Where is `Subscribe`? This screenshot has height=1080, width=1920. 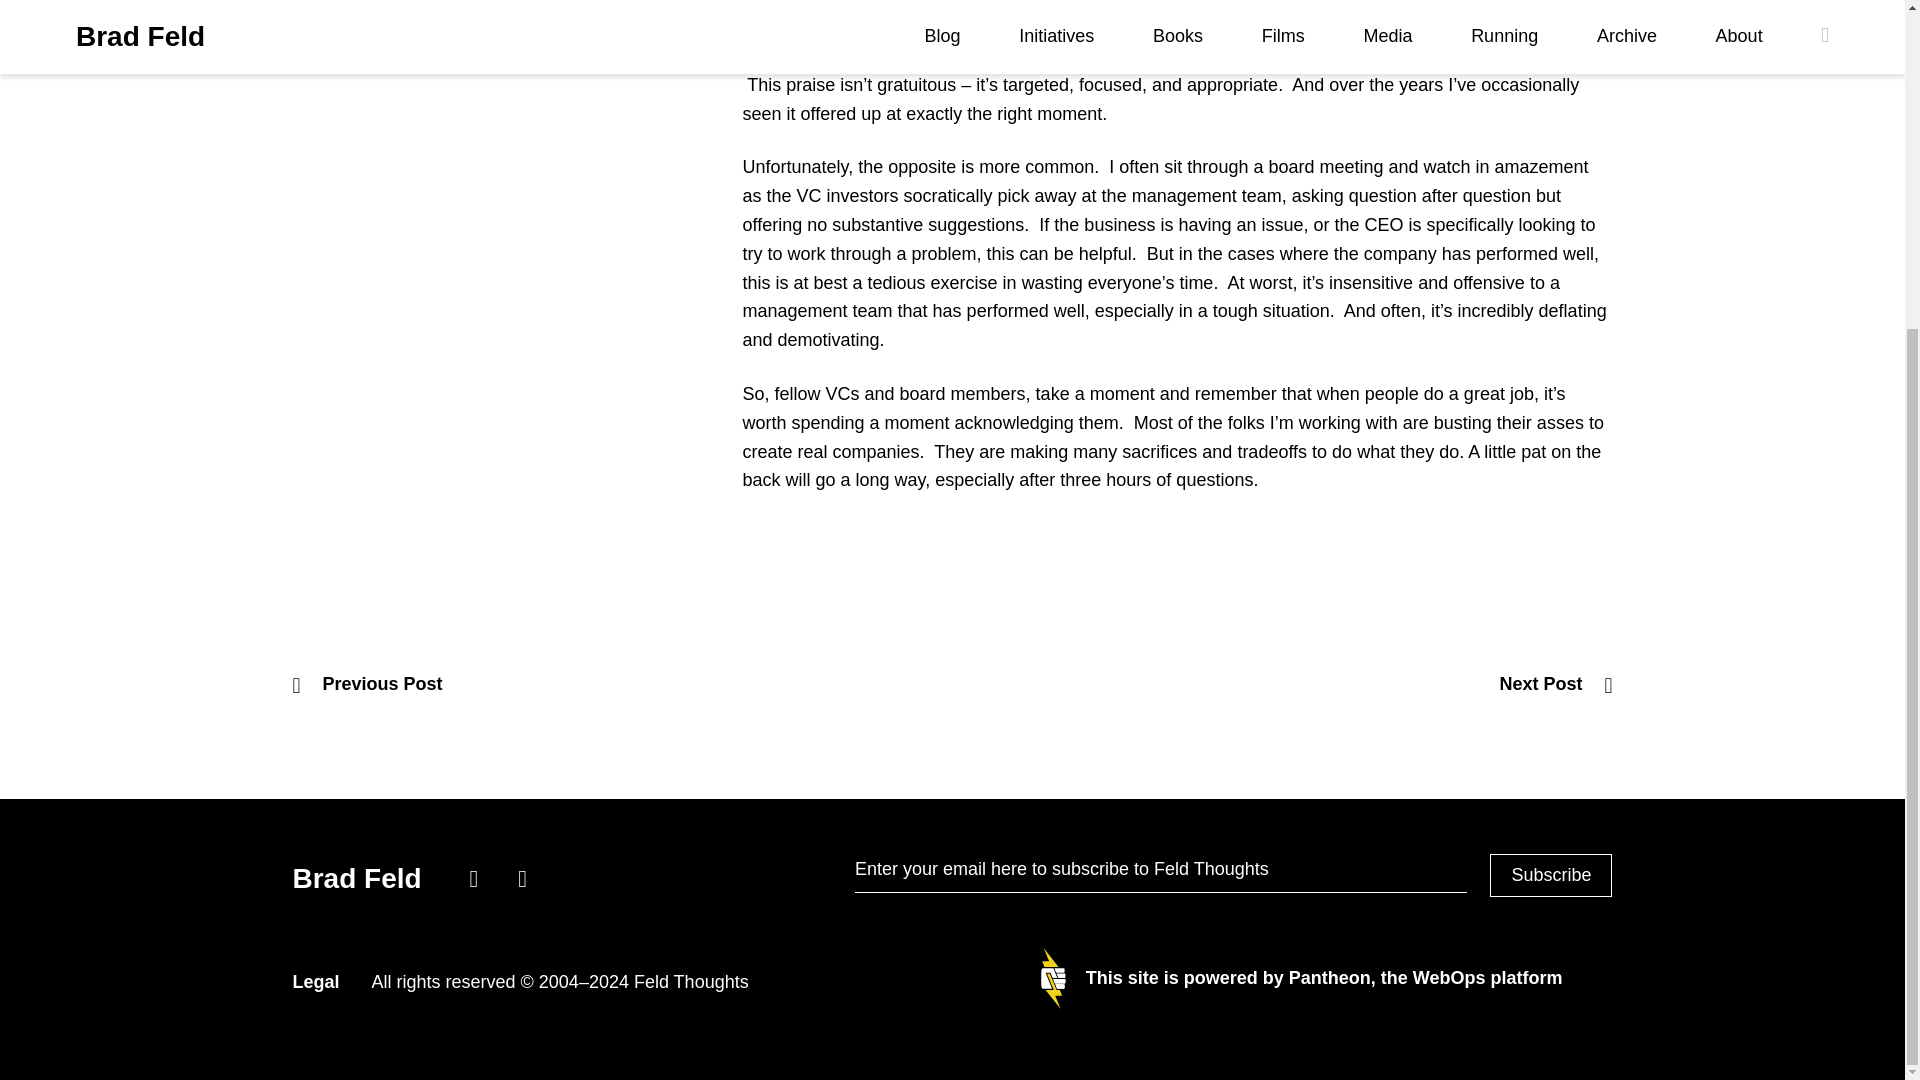
Subscribe is located at coordinates (1550, 876).